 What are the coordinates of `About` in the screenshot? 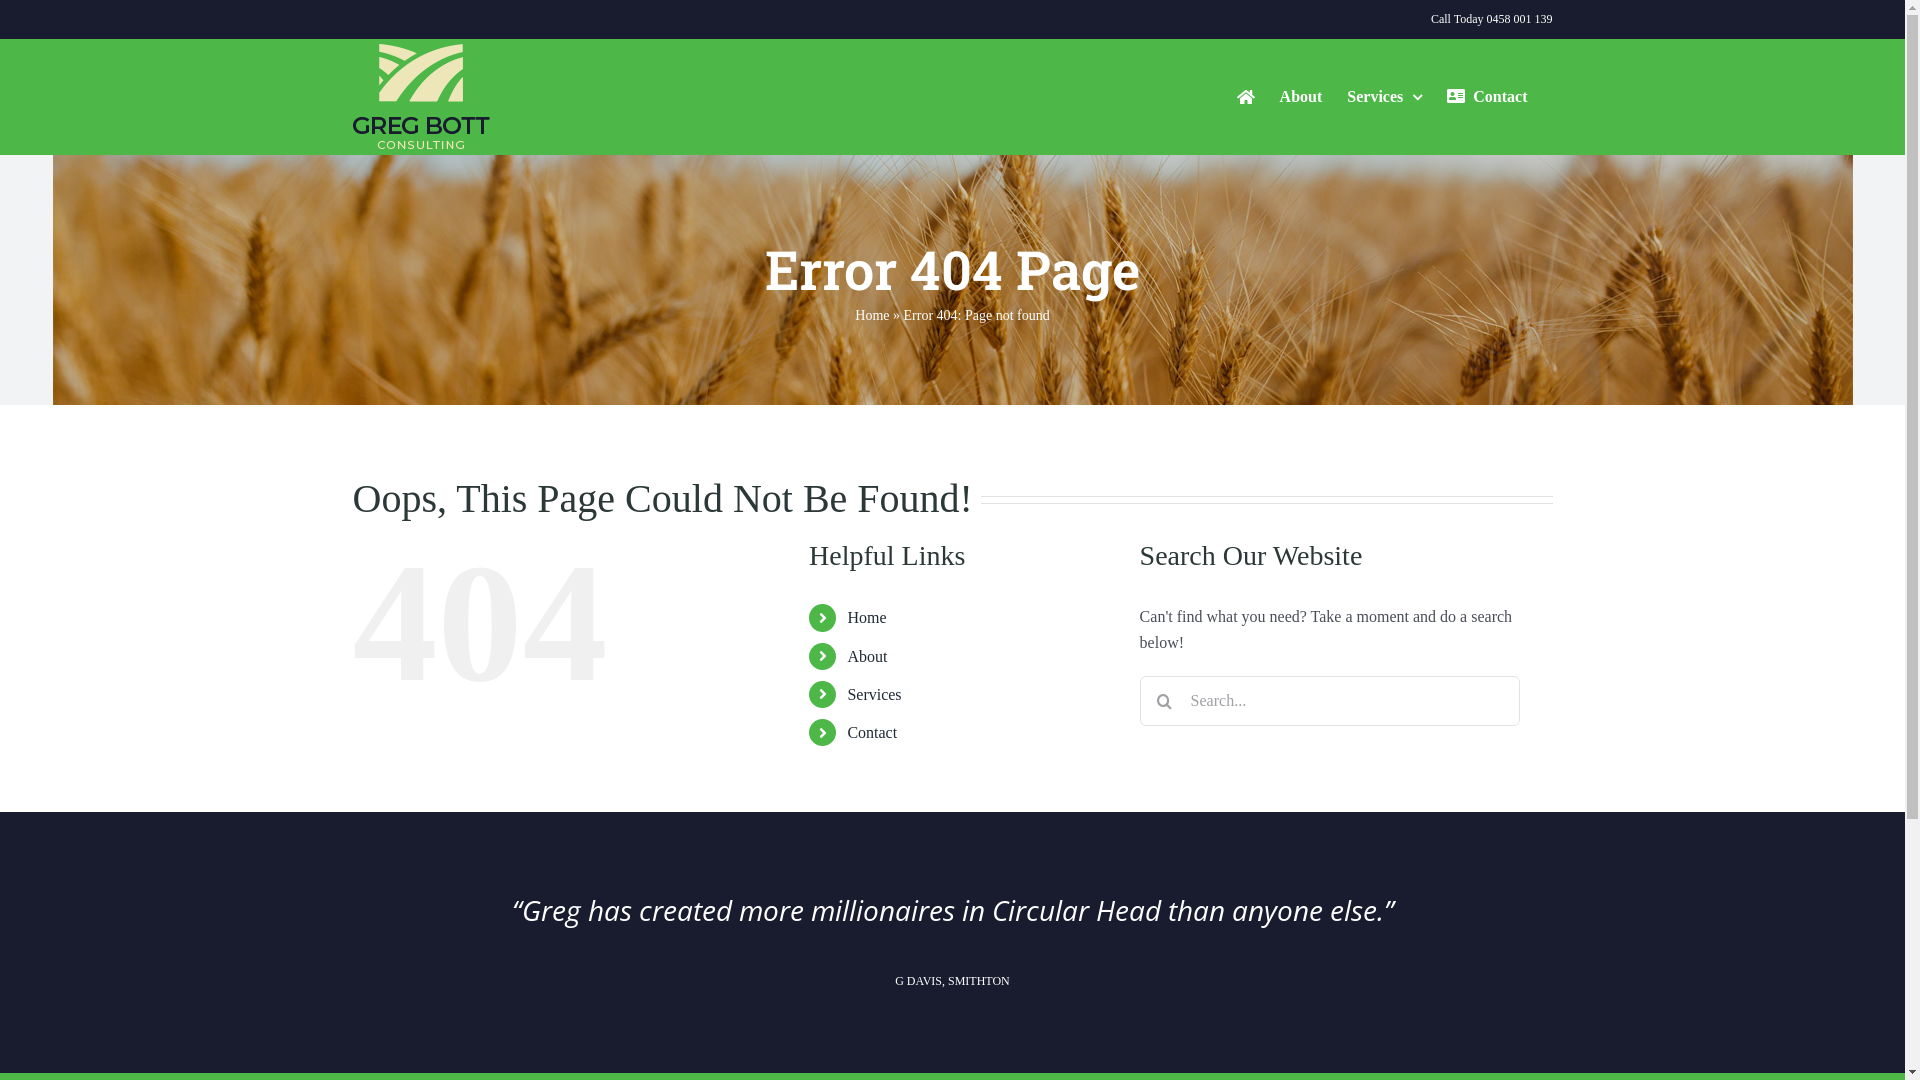 It's located at (1302, 96).